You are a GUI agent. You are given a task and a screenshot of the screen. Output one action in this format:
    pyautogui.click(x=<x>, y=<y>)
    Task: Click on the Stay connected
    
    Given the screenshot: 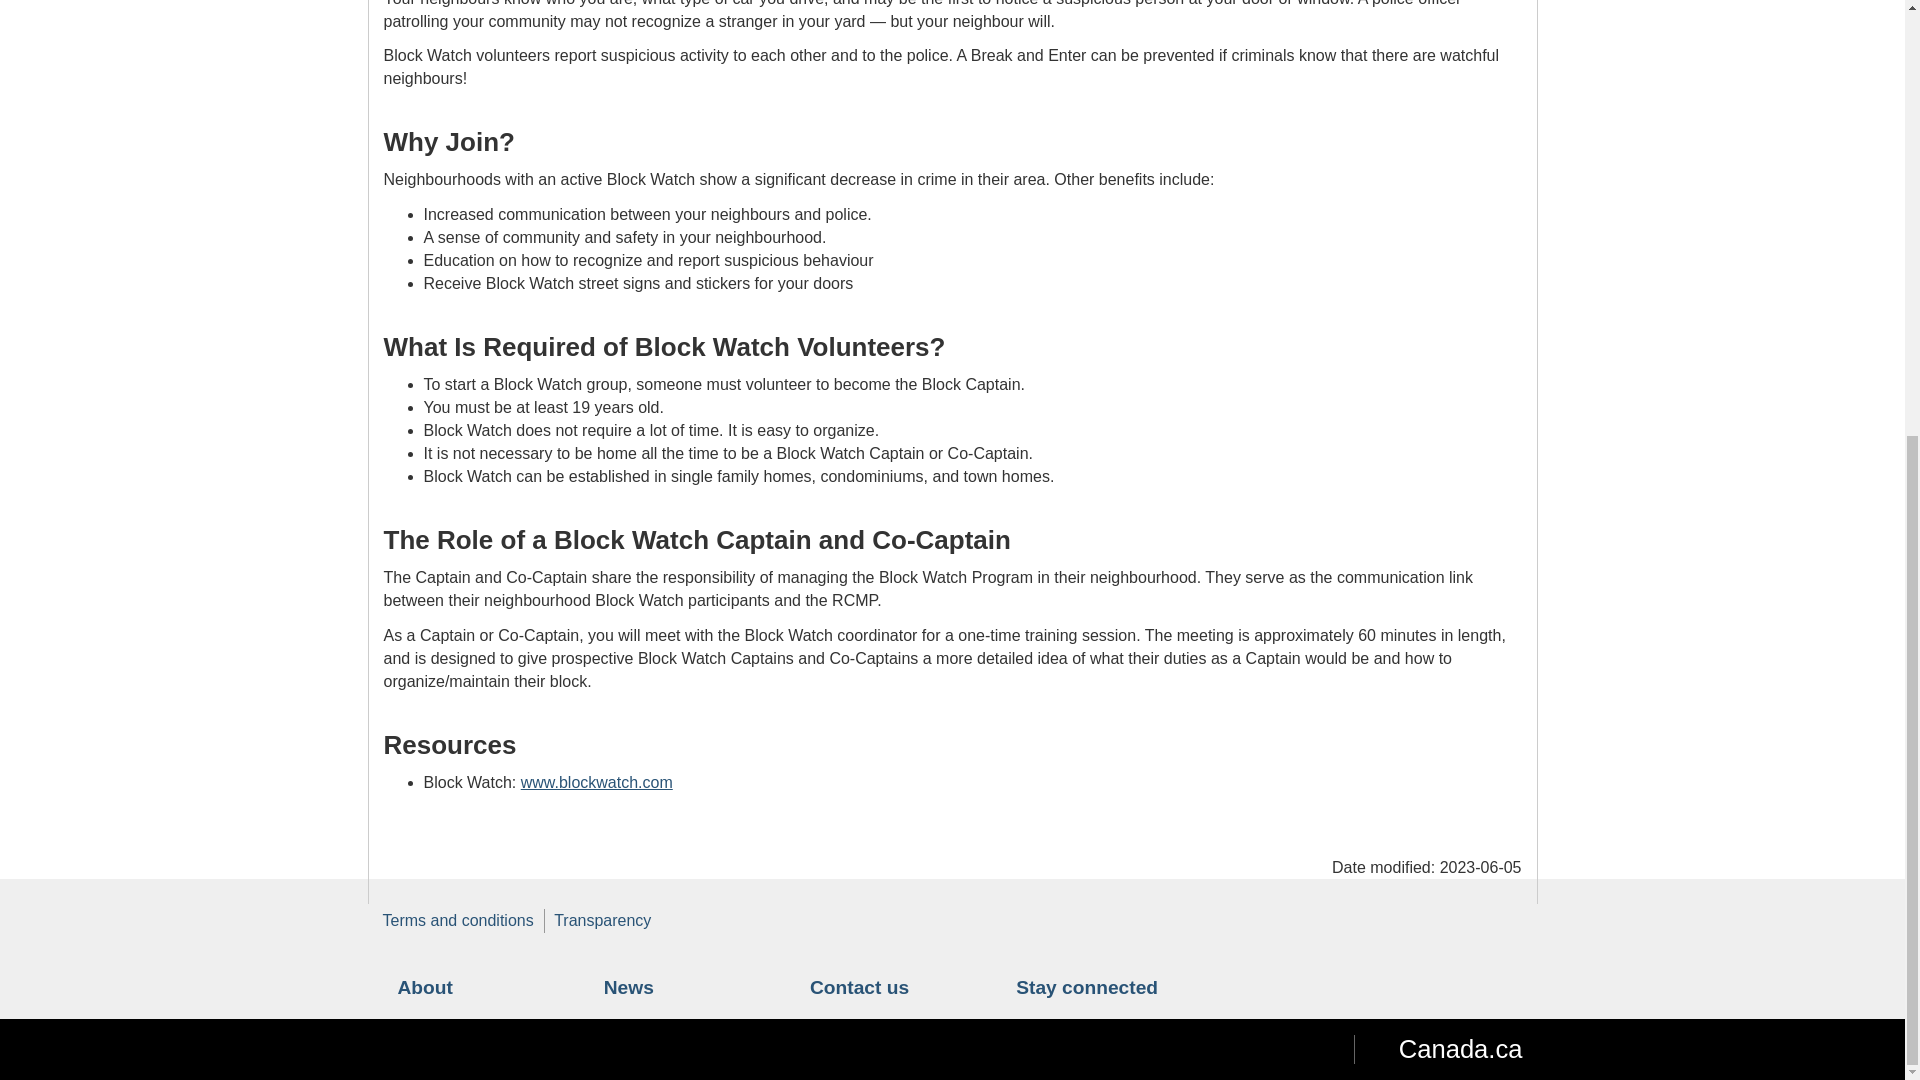 What is the action you would take?
    pyautogui.click(x=1086, y=987)
    